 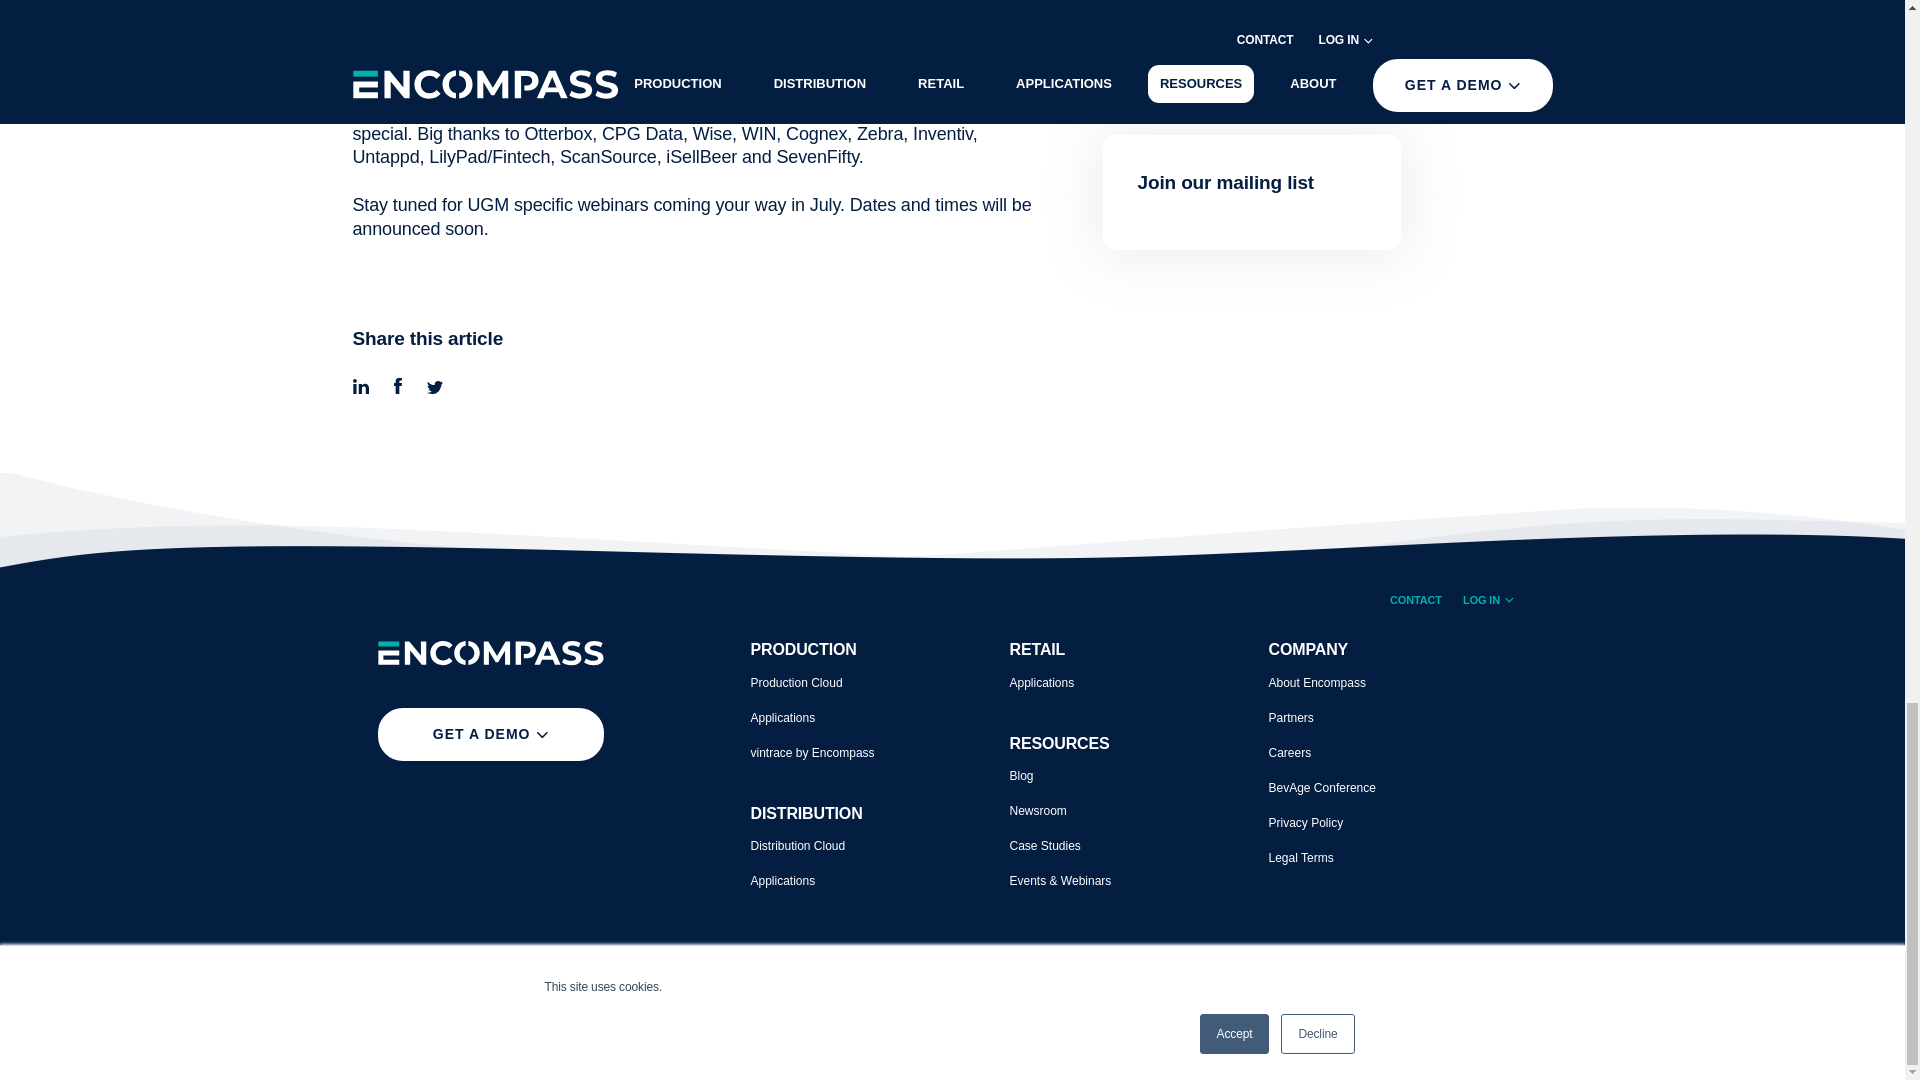 What do you see at coordinates (1289, 753) in the screenshot?
I see `Careers` at bounding box center [1289, 753].